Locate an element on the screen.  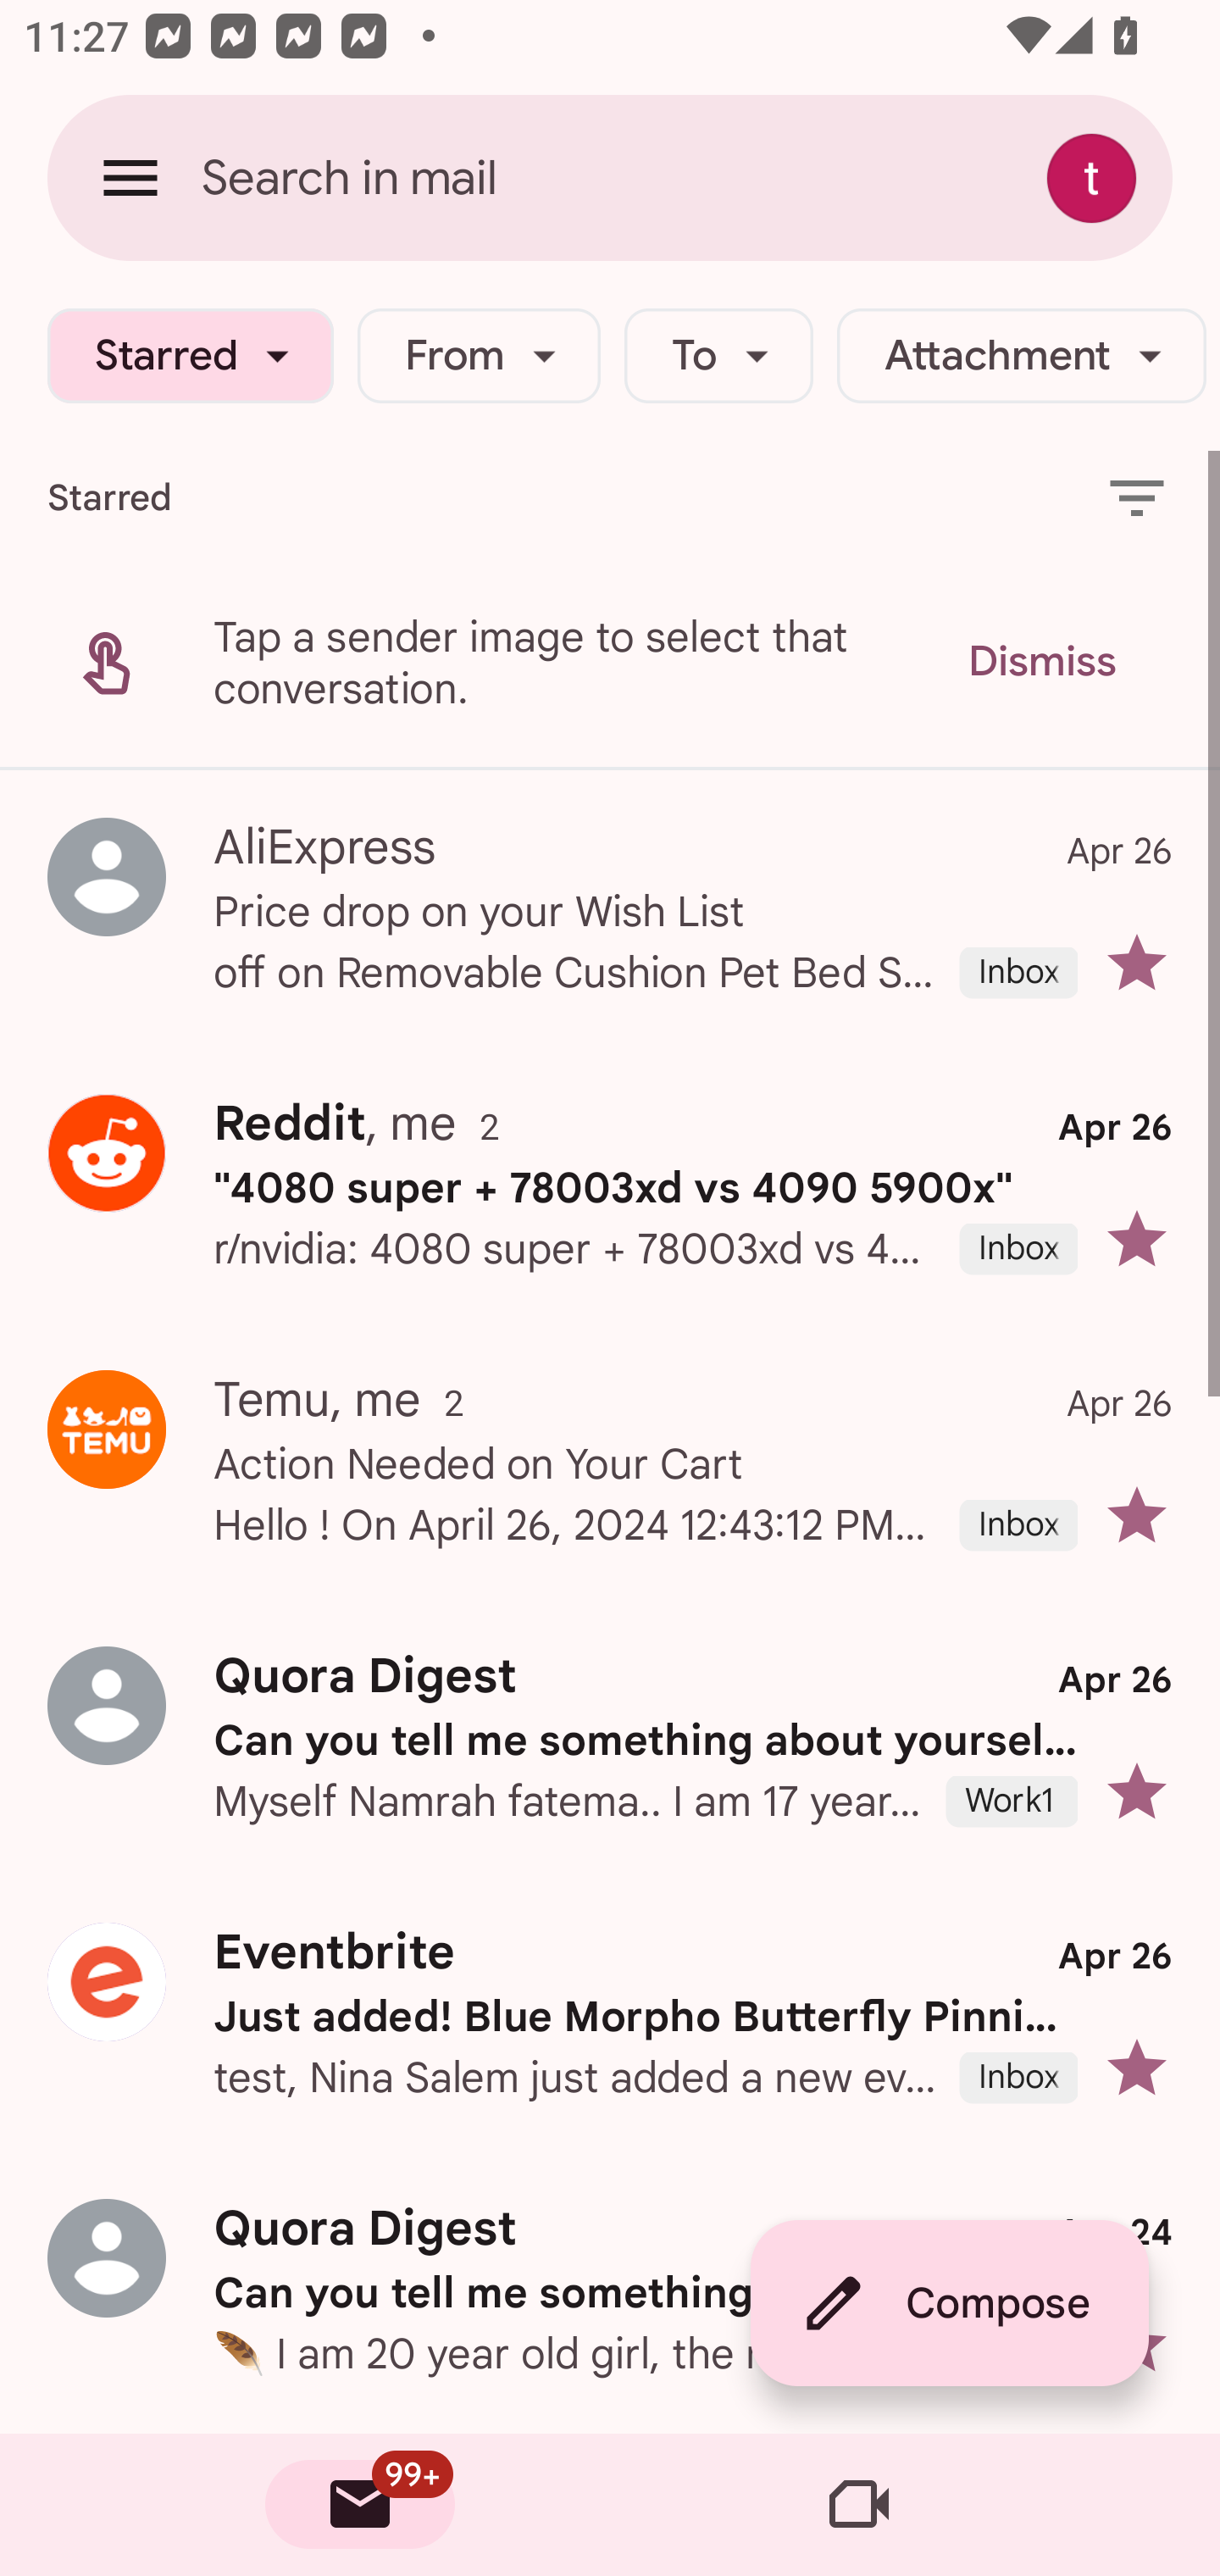
Compose is located at coordinates (949, 2303).